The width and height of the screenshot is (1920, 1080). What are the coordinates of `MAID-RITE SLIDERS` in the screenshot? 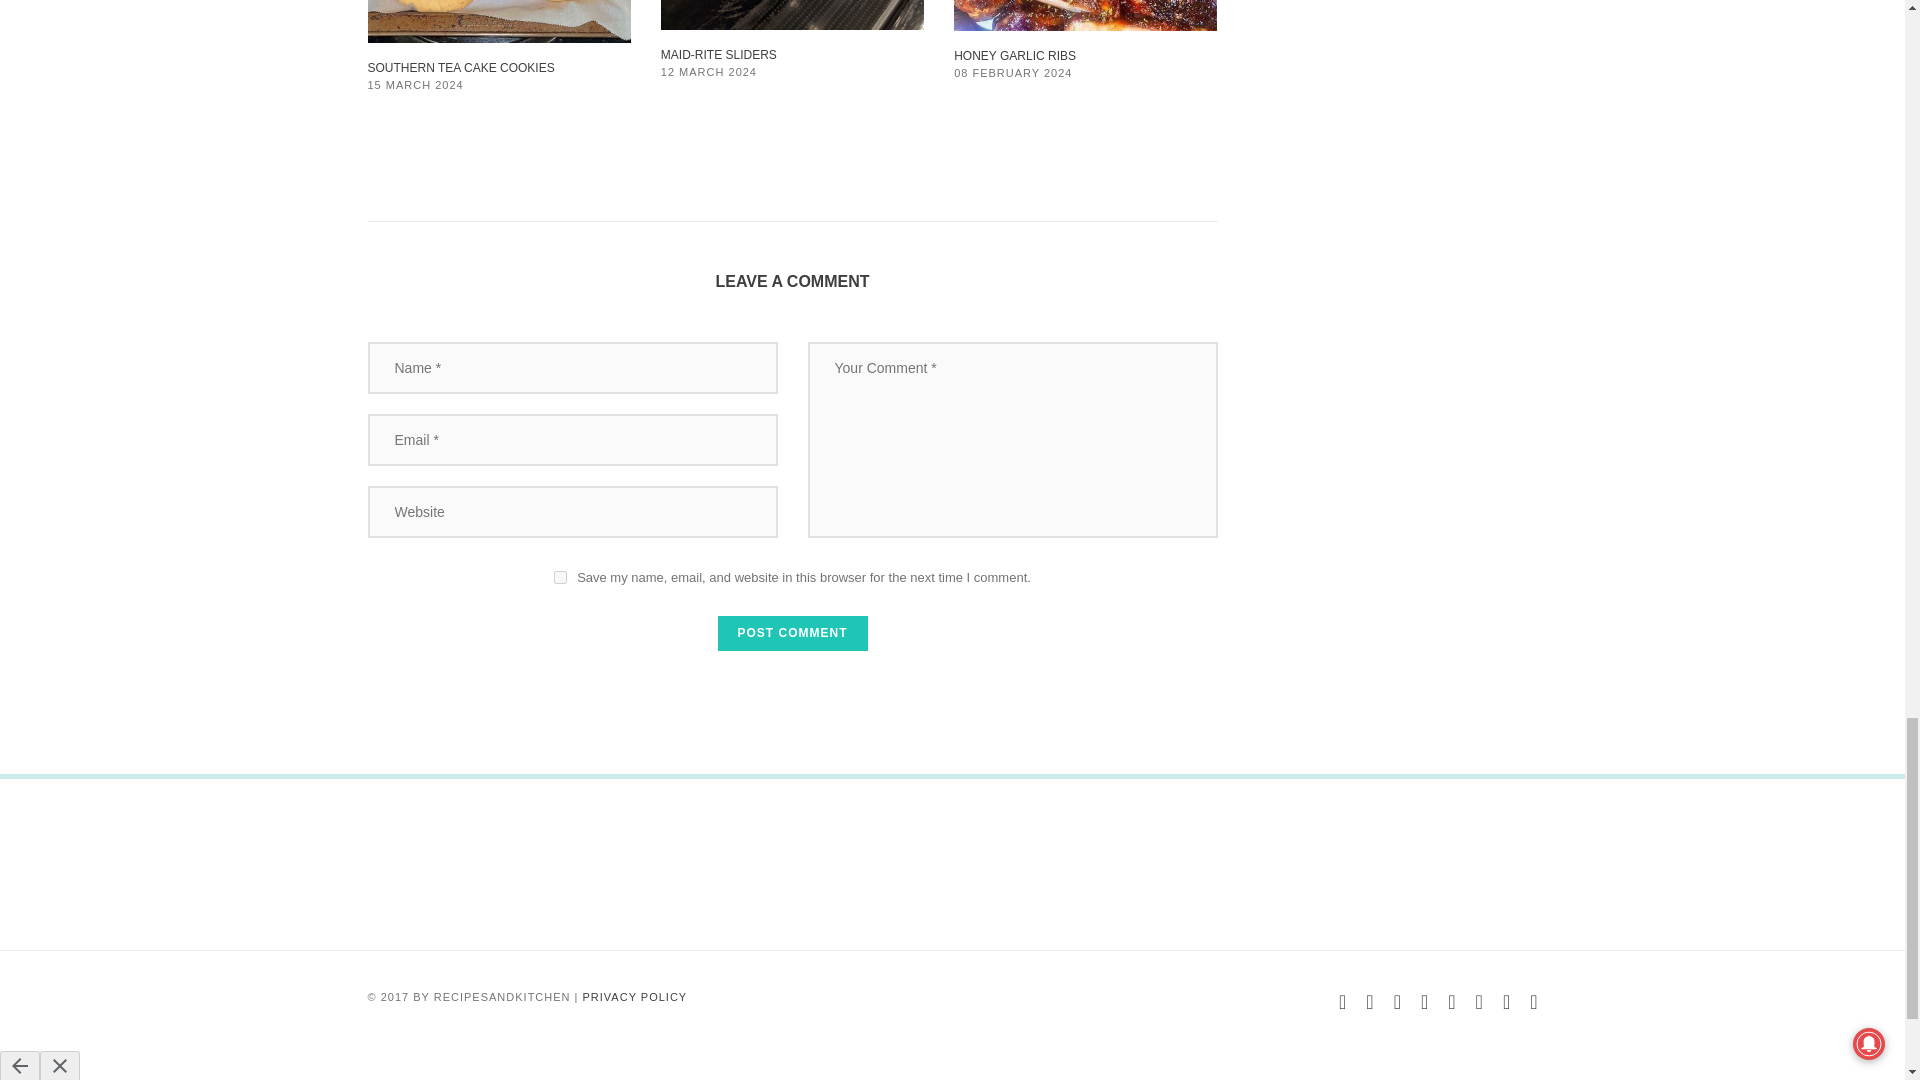 It's located at (718, 54).